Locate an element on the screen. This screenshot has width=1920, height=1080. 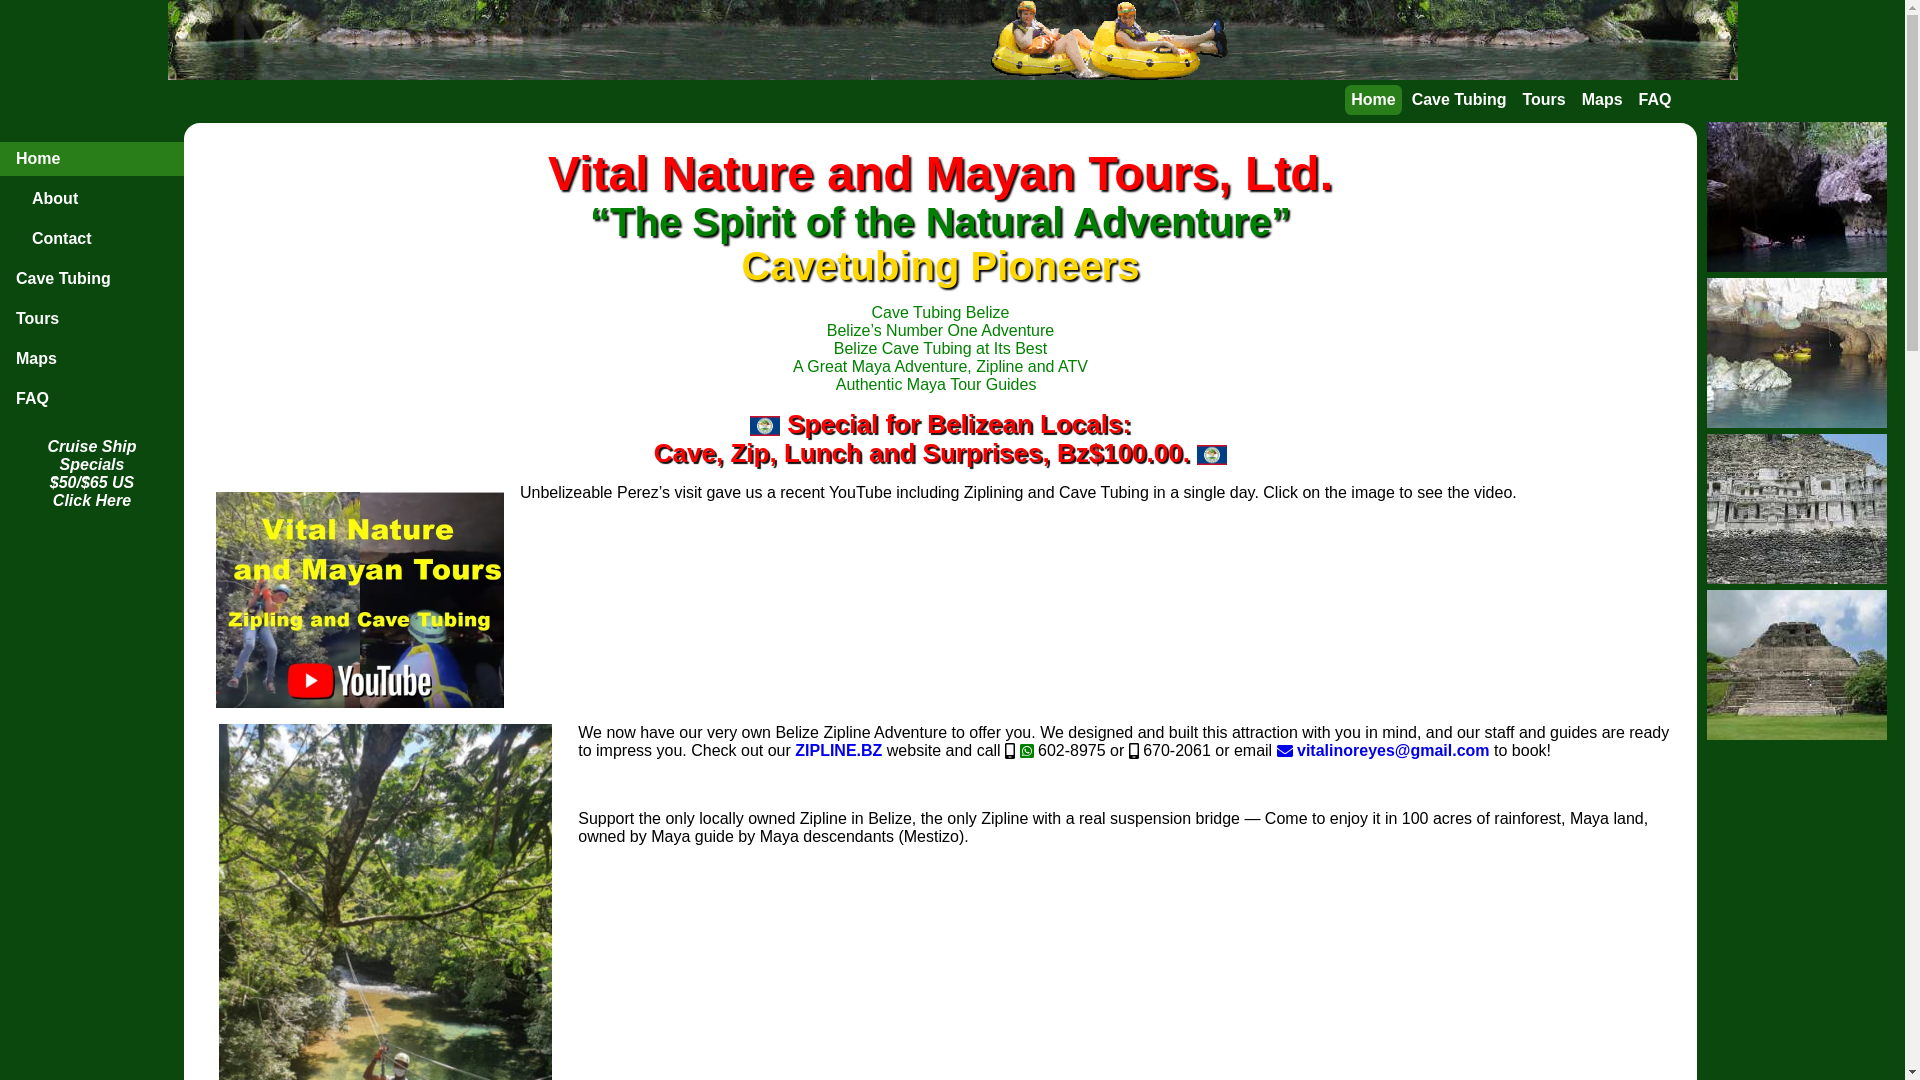
FAQ is located at coordinates (1655, 100).